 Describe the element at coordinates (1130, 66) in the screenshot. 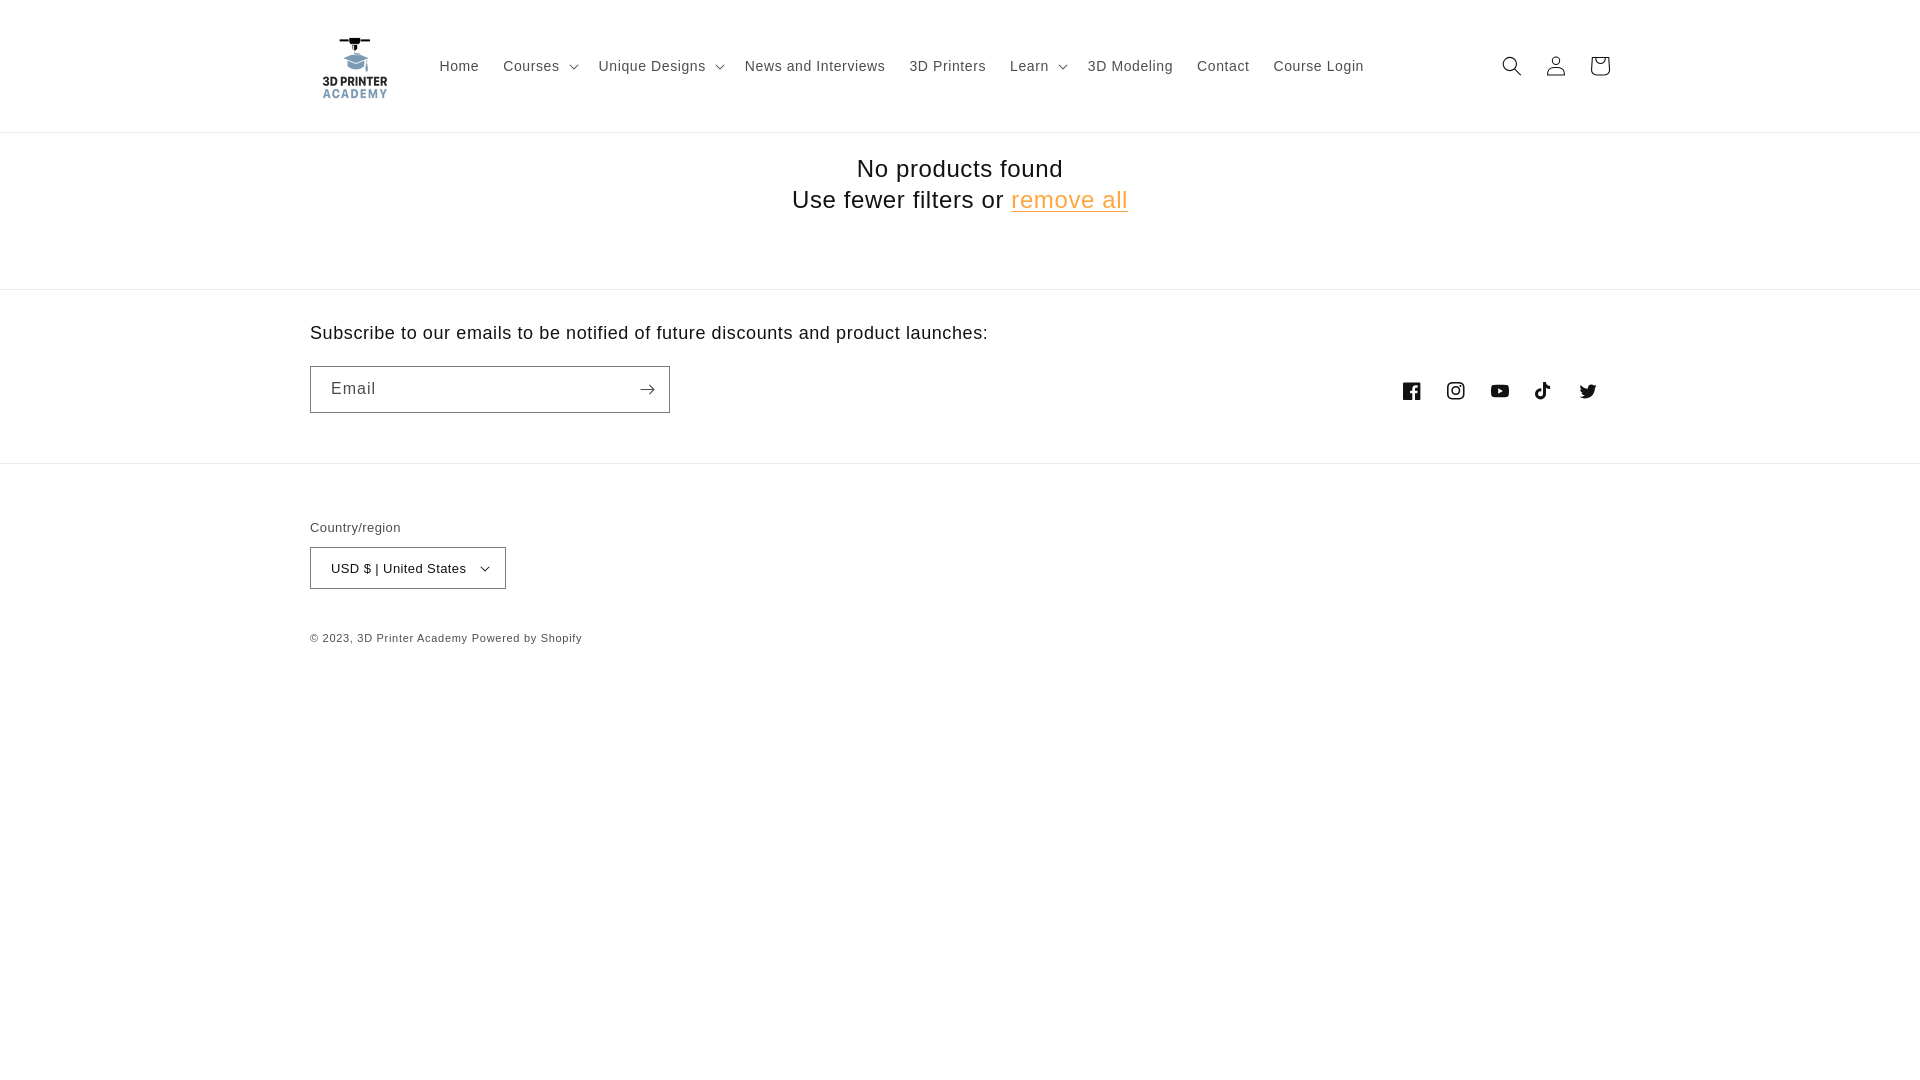

I see `3D Modeling` at that location.